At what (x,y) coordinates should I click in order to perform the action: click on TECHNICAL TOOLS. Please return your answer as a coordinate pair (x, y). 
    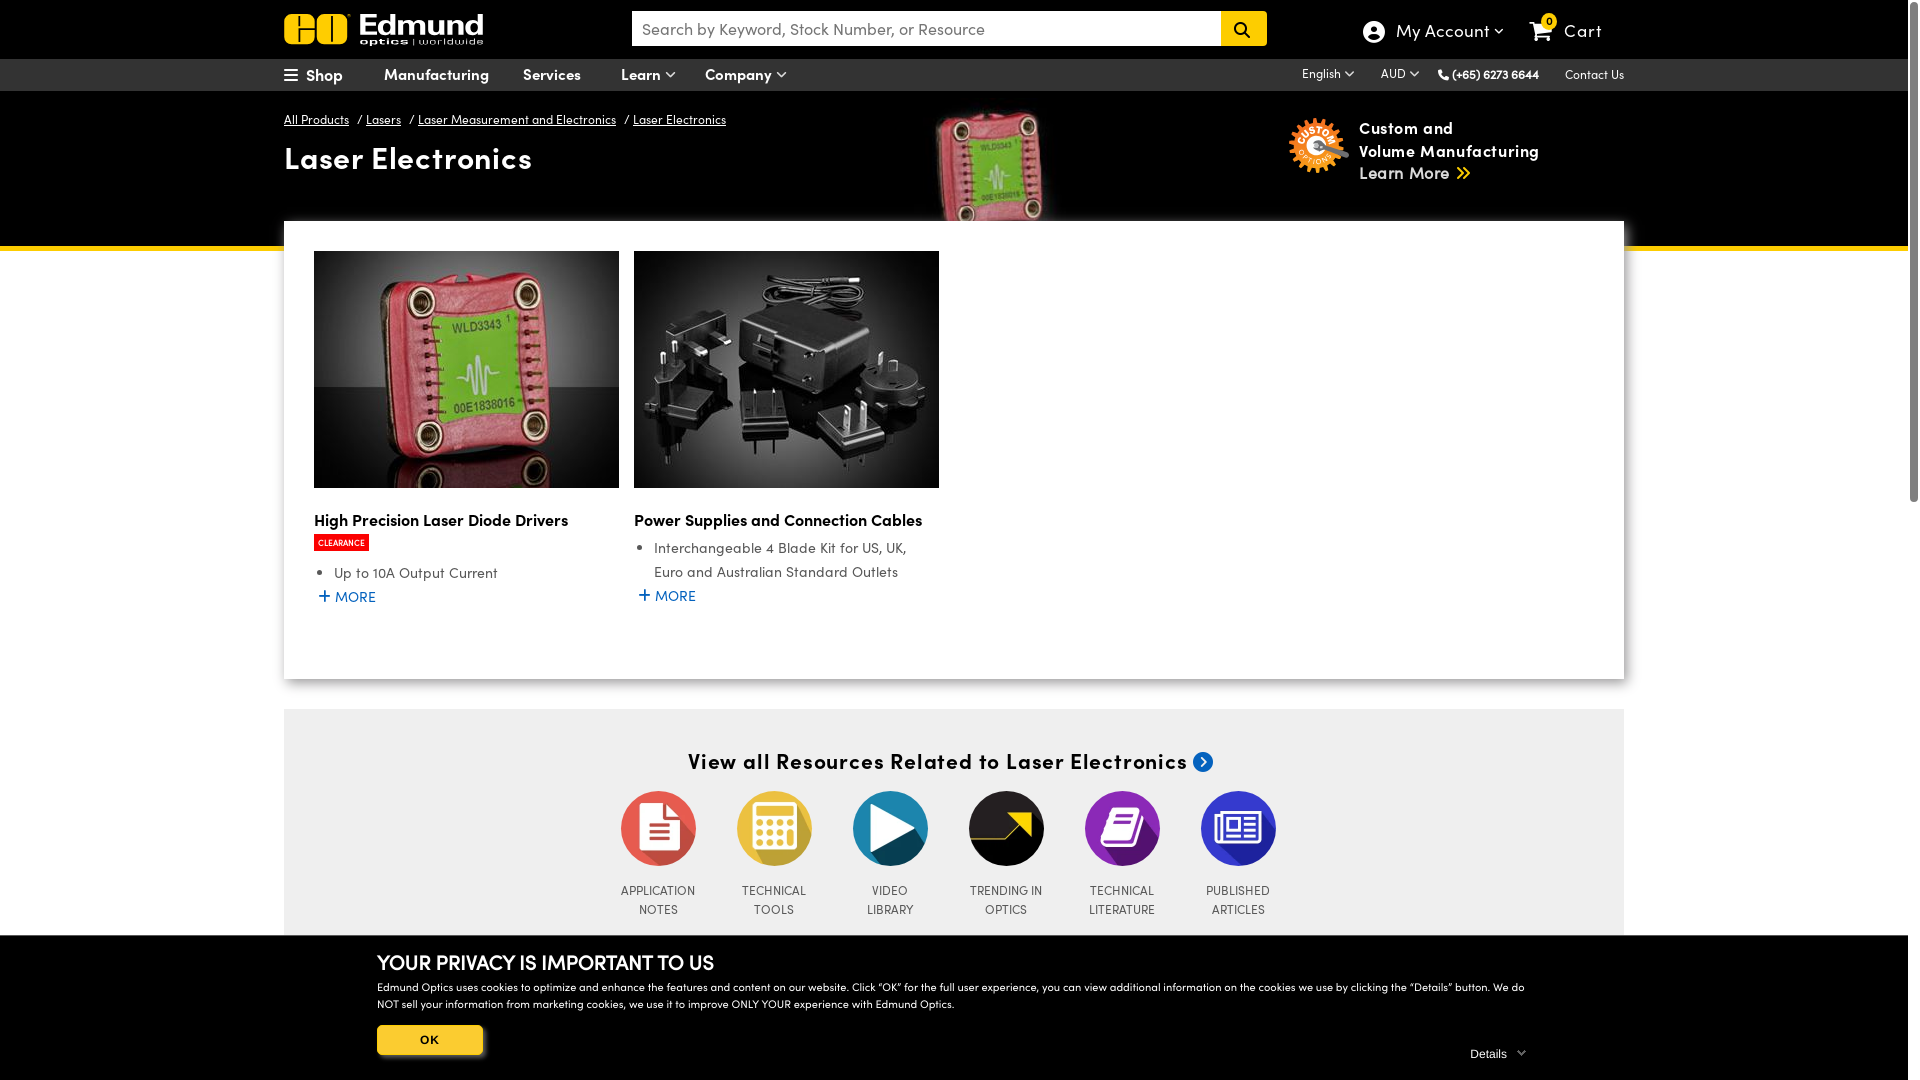
    Looking at the image, I should click on (774, 855).